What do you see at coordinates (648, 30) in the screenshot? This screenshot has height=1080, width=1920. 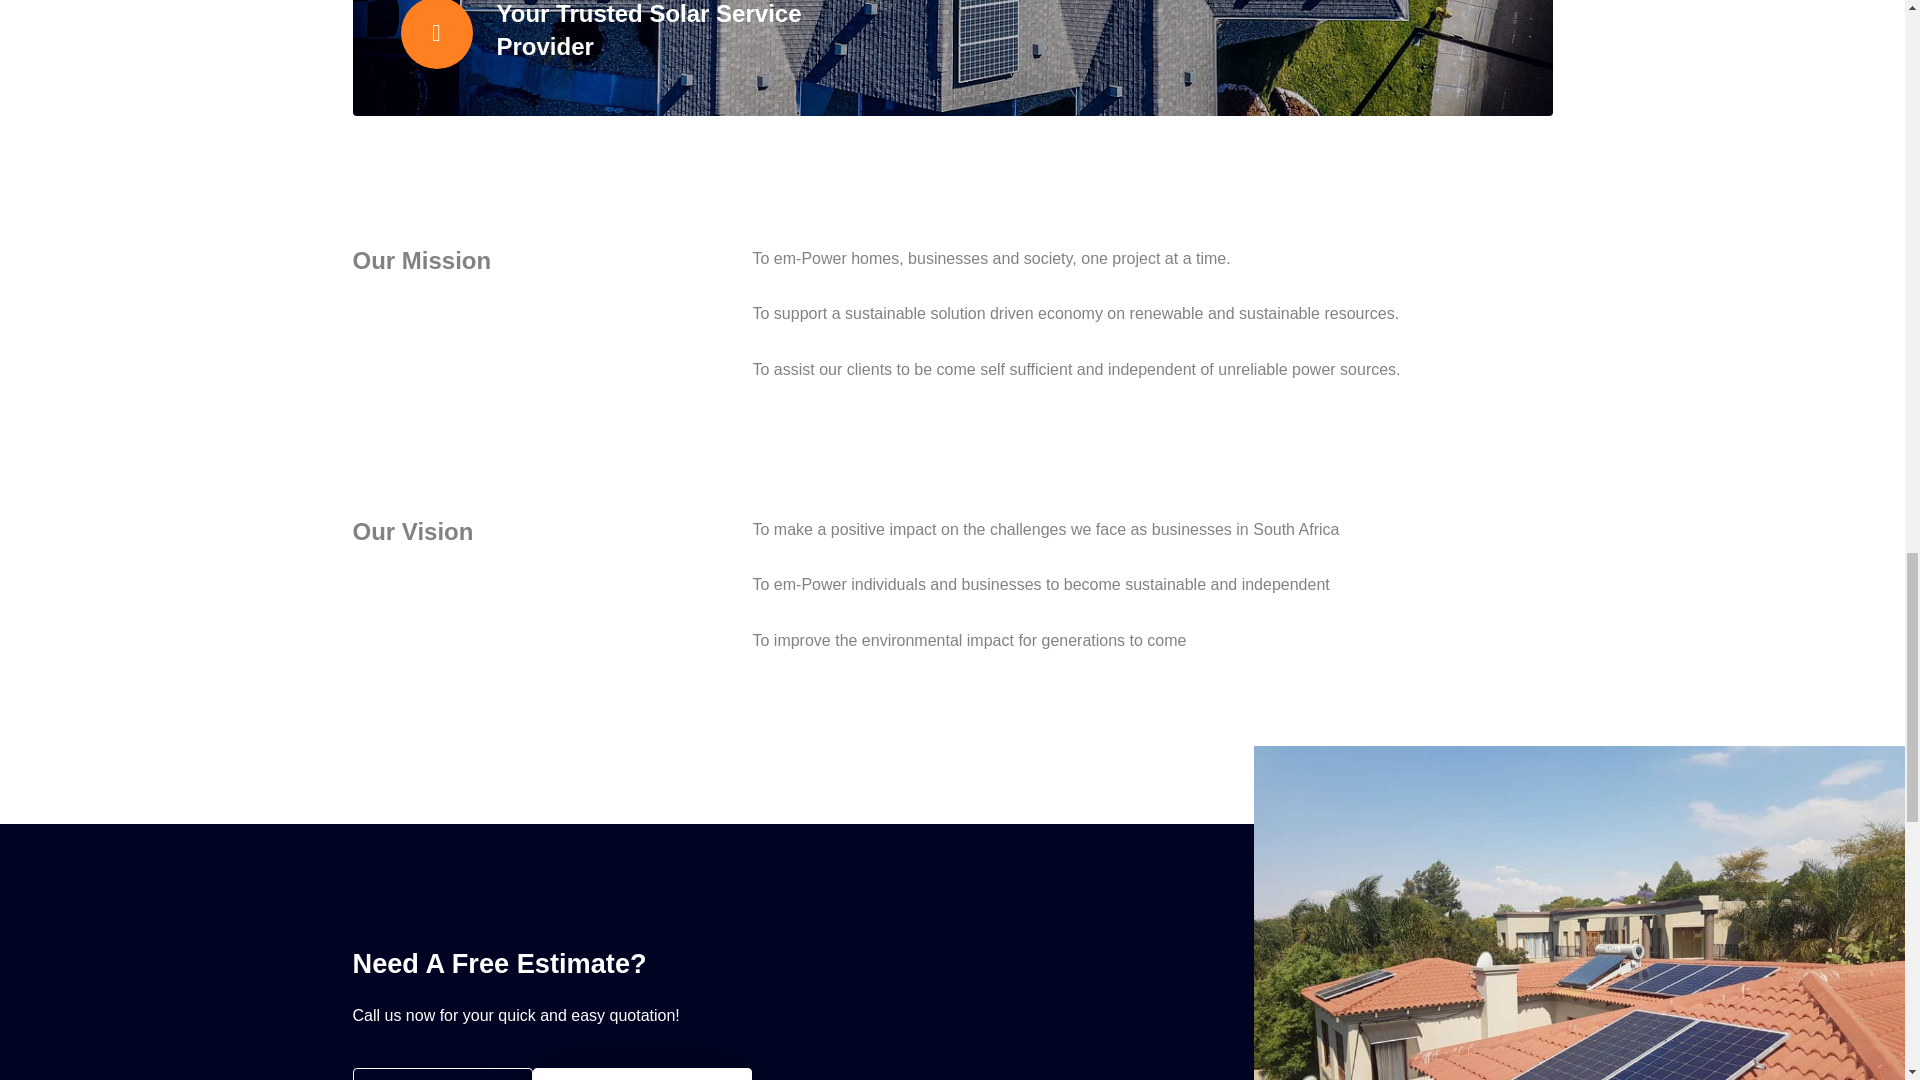 I see `Your Trusted Solar Service Provider` at bounding box center [648, 30].